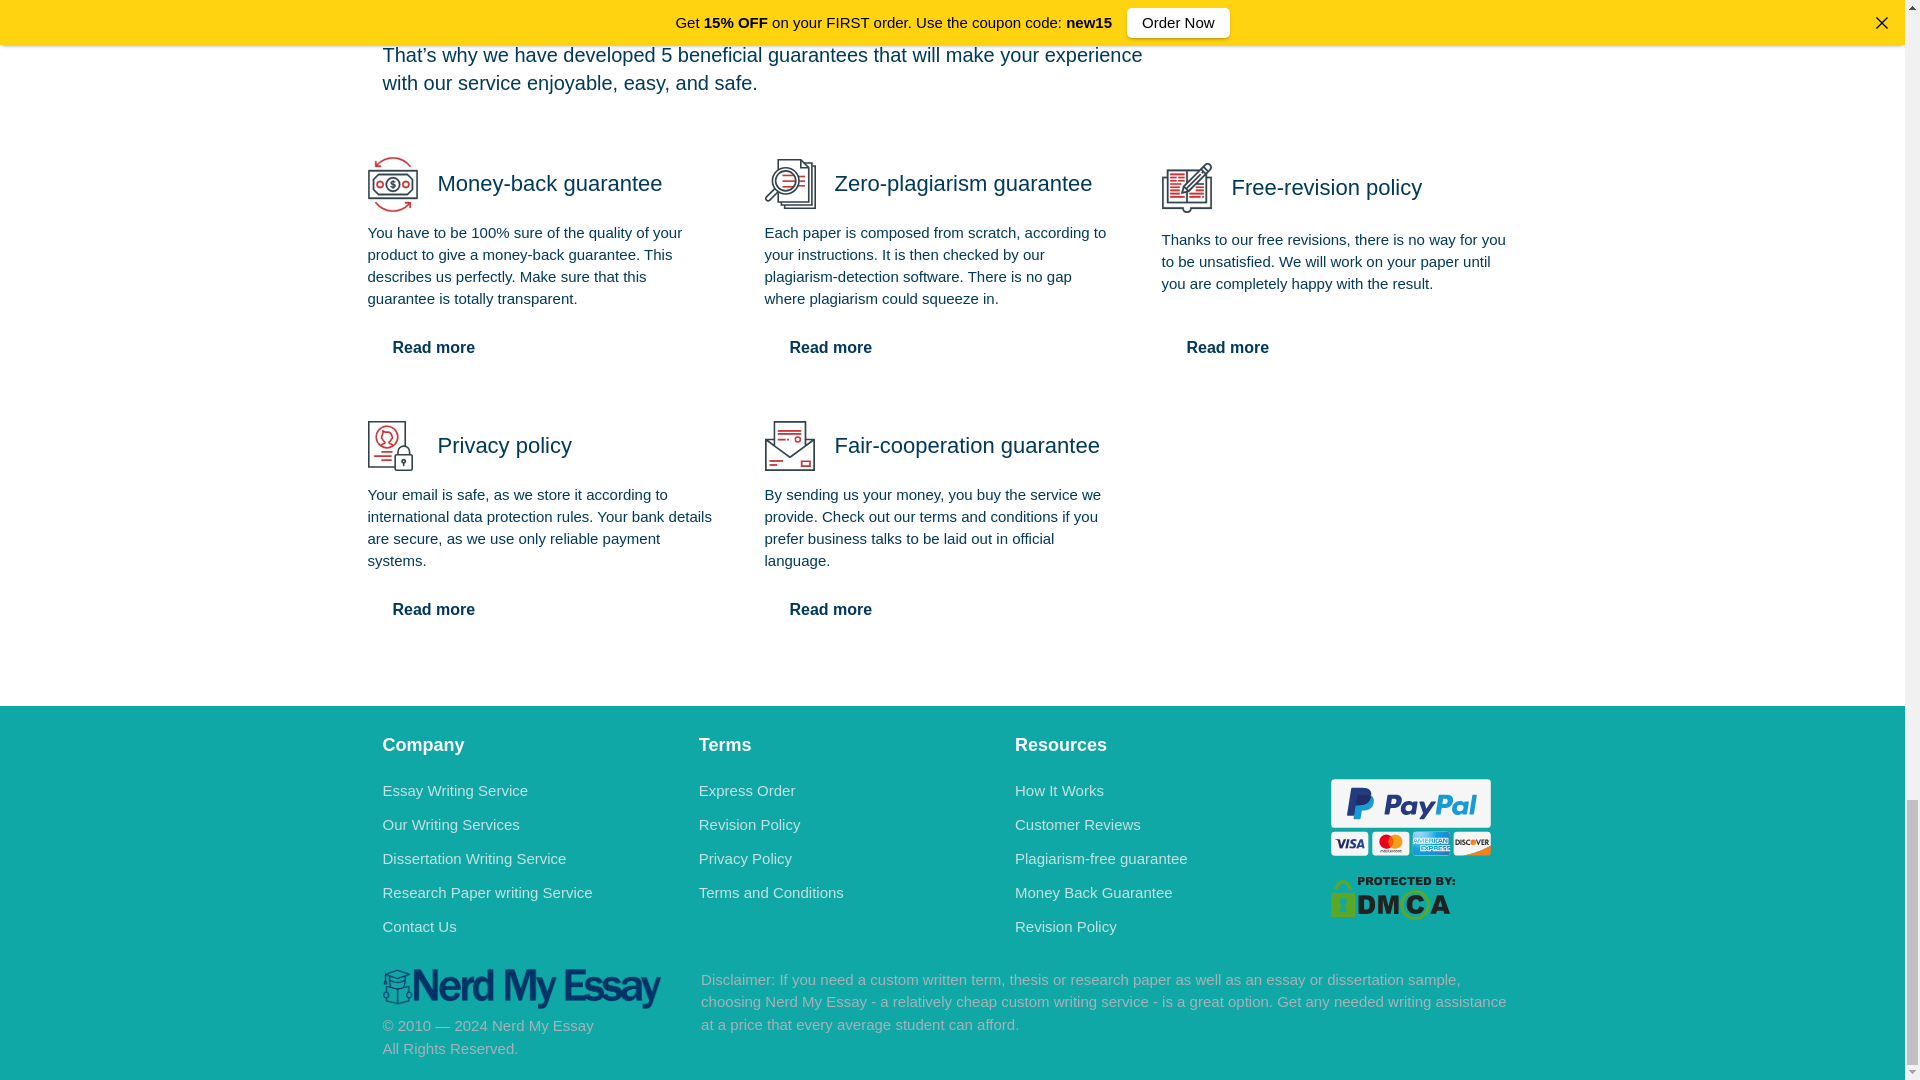 The height and width of the screenshot is (1080, 1920). What do you see at coordinates (419, 926) in the screenshot?
I see `Contact Us` at bounding box center [419, 926].